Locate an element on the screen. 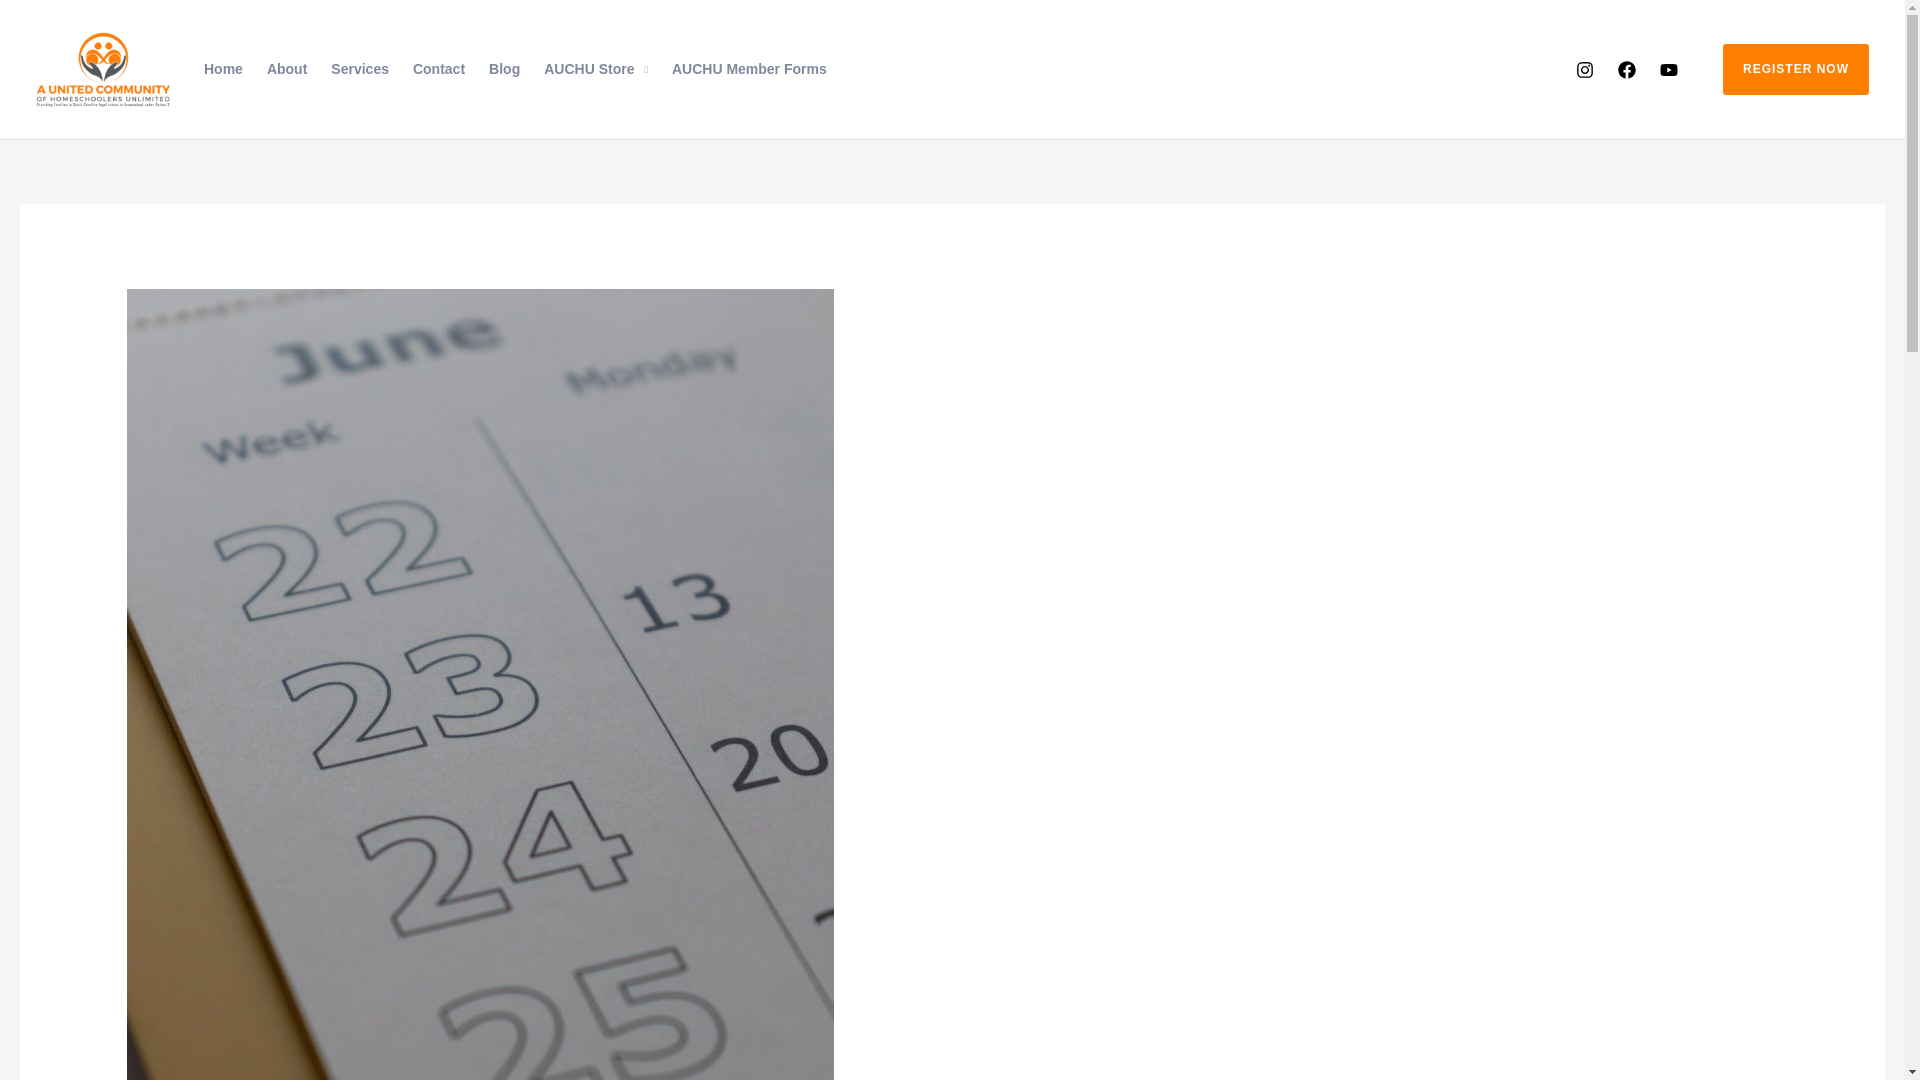  About is located at coordinates (286, 68).